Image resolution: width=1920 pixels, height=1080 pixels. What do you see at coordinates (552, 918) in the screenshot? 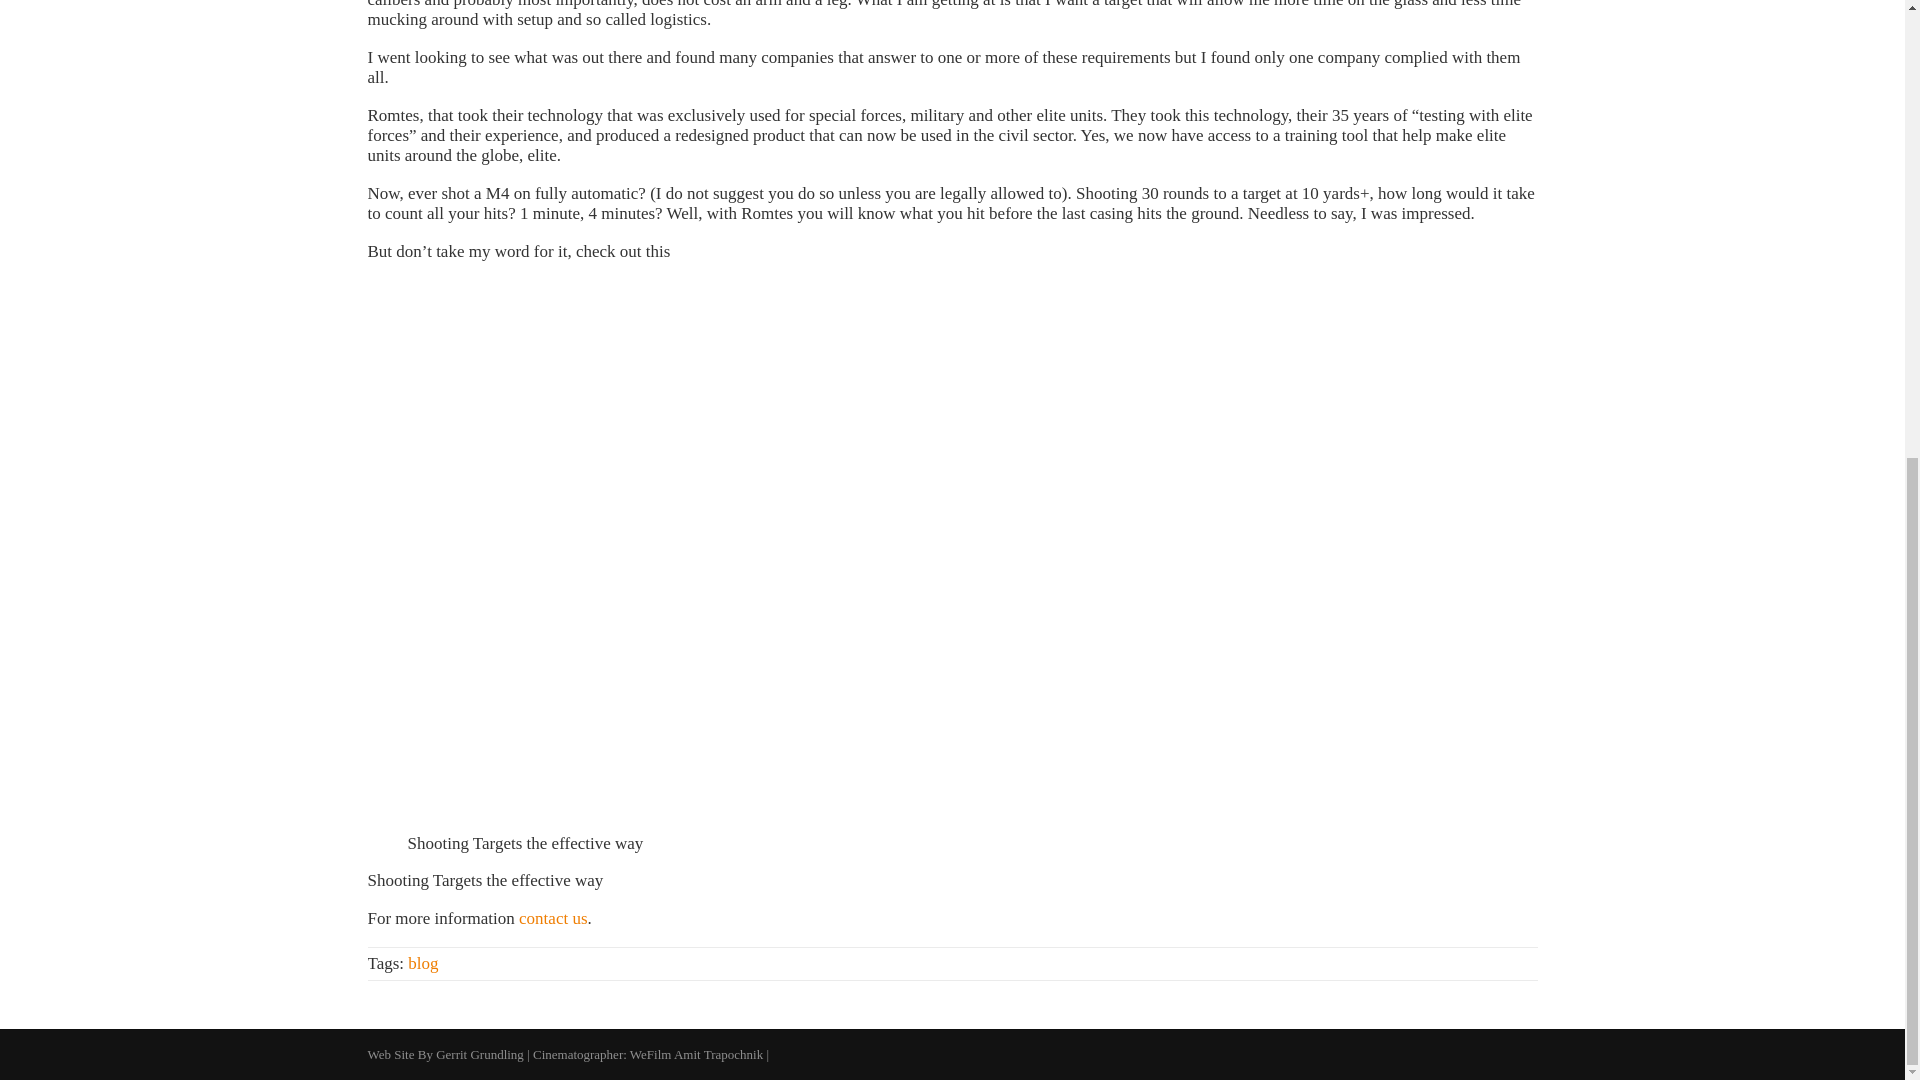
I see `contact us` at bounding box center [552, 918].